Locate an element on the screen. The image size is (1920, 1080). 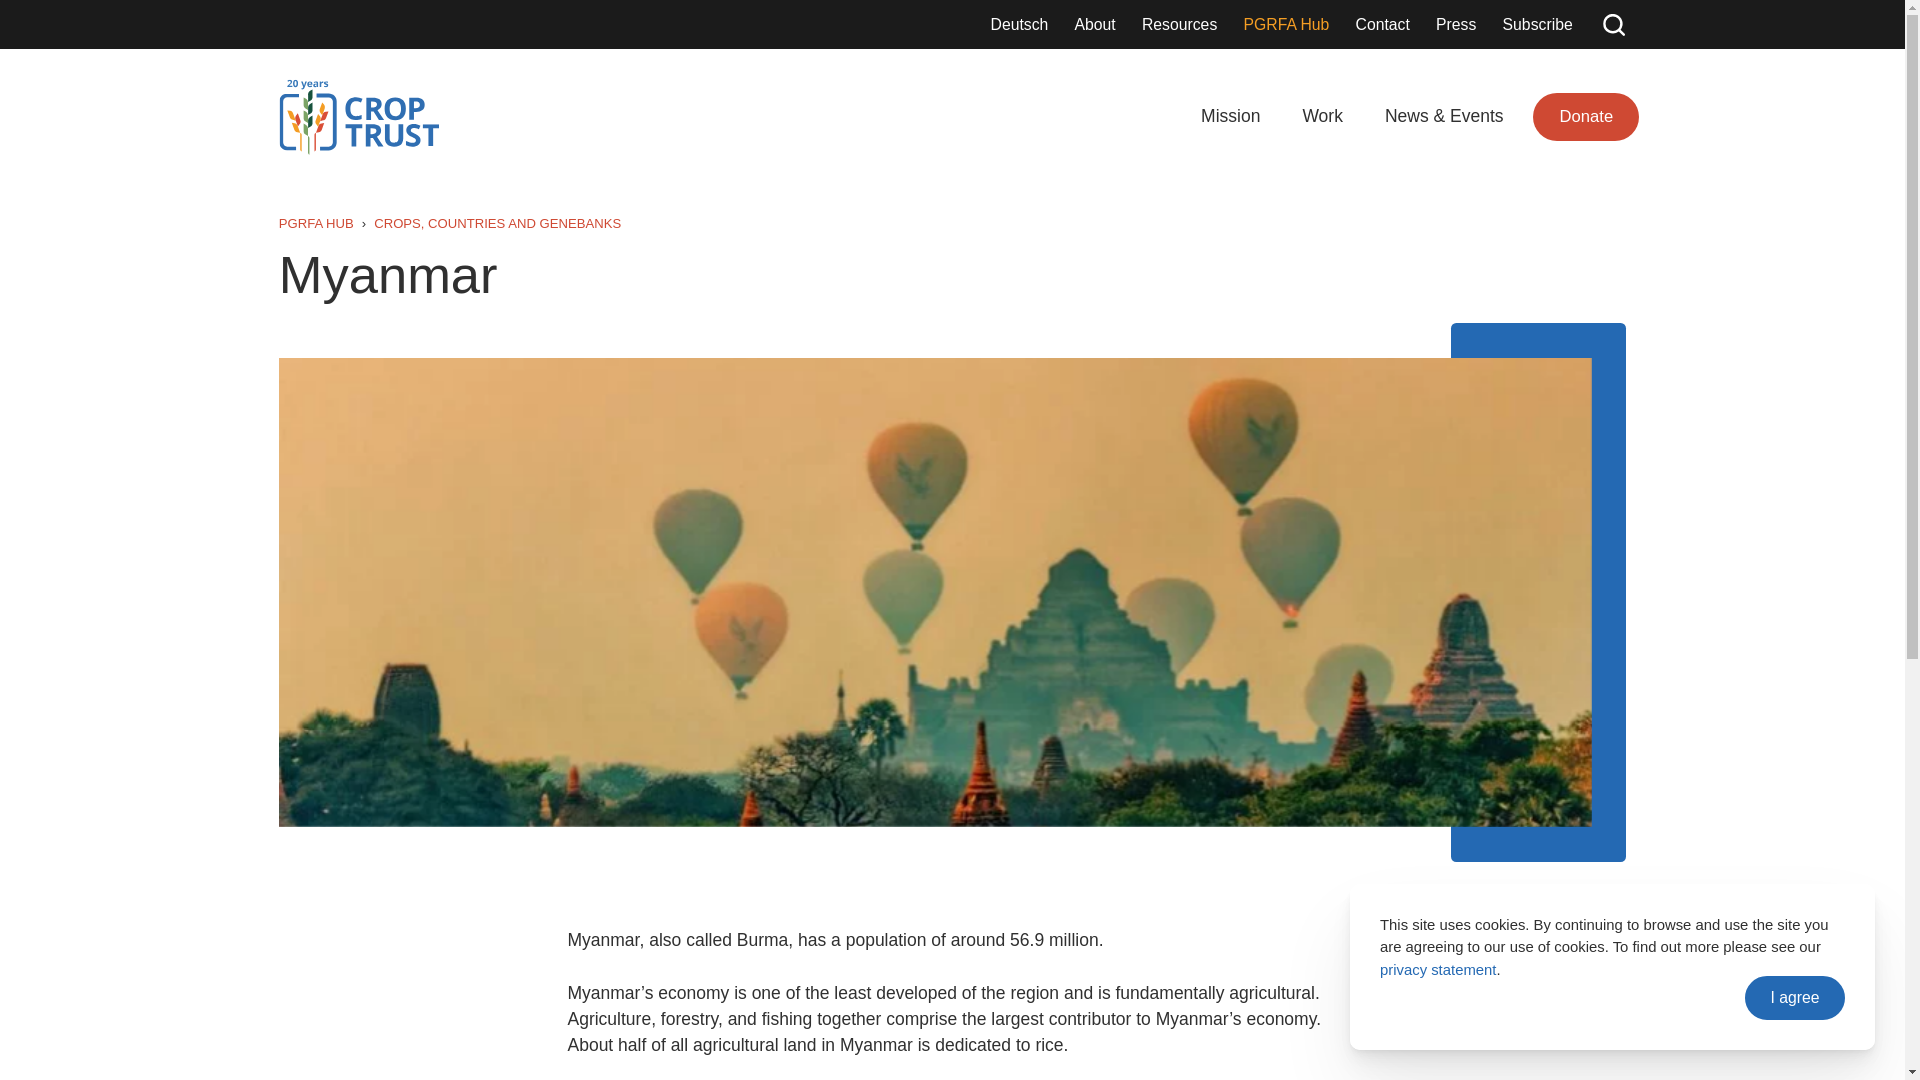
PGRFA Hub is located at coordinates (1286, 23).